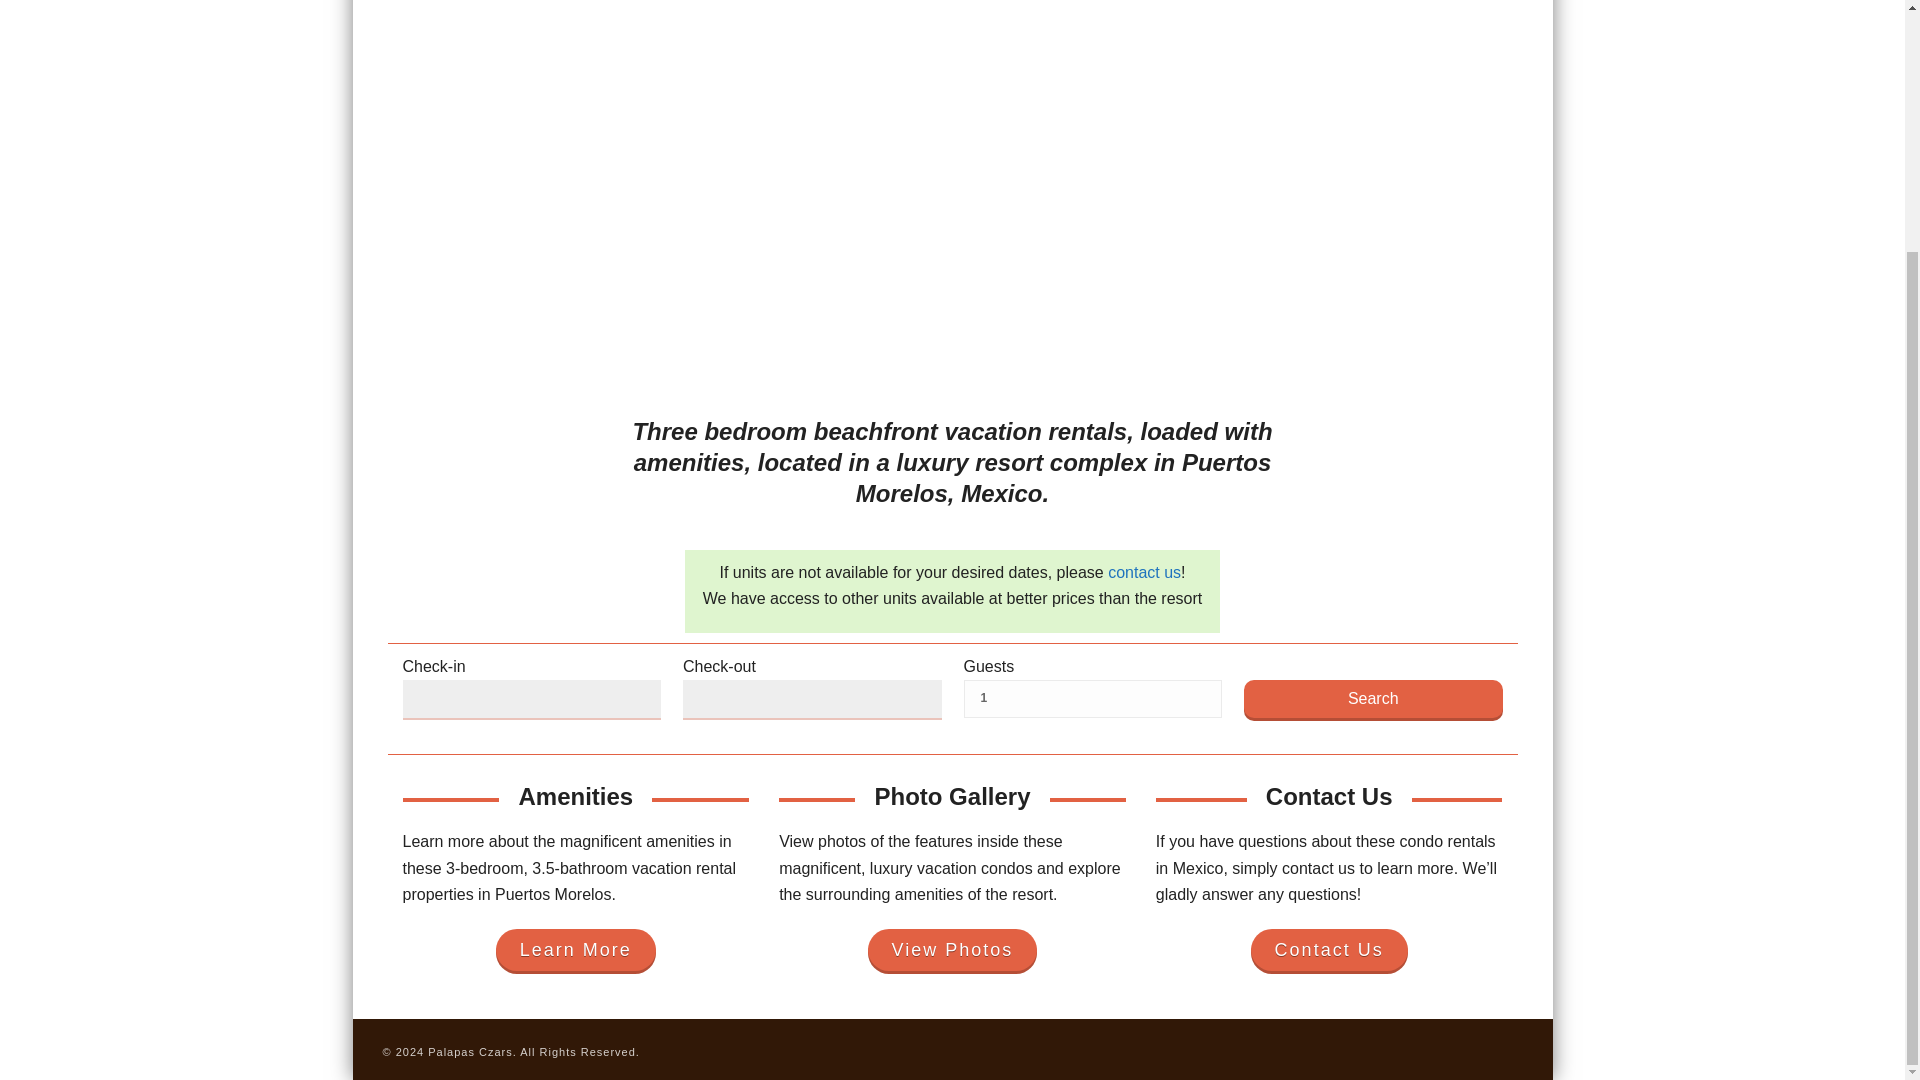  What do you see at coordinates (1144, 572) in the screenshot?
I see `contact us` at bounding box center [1144, 572].